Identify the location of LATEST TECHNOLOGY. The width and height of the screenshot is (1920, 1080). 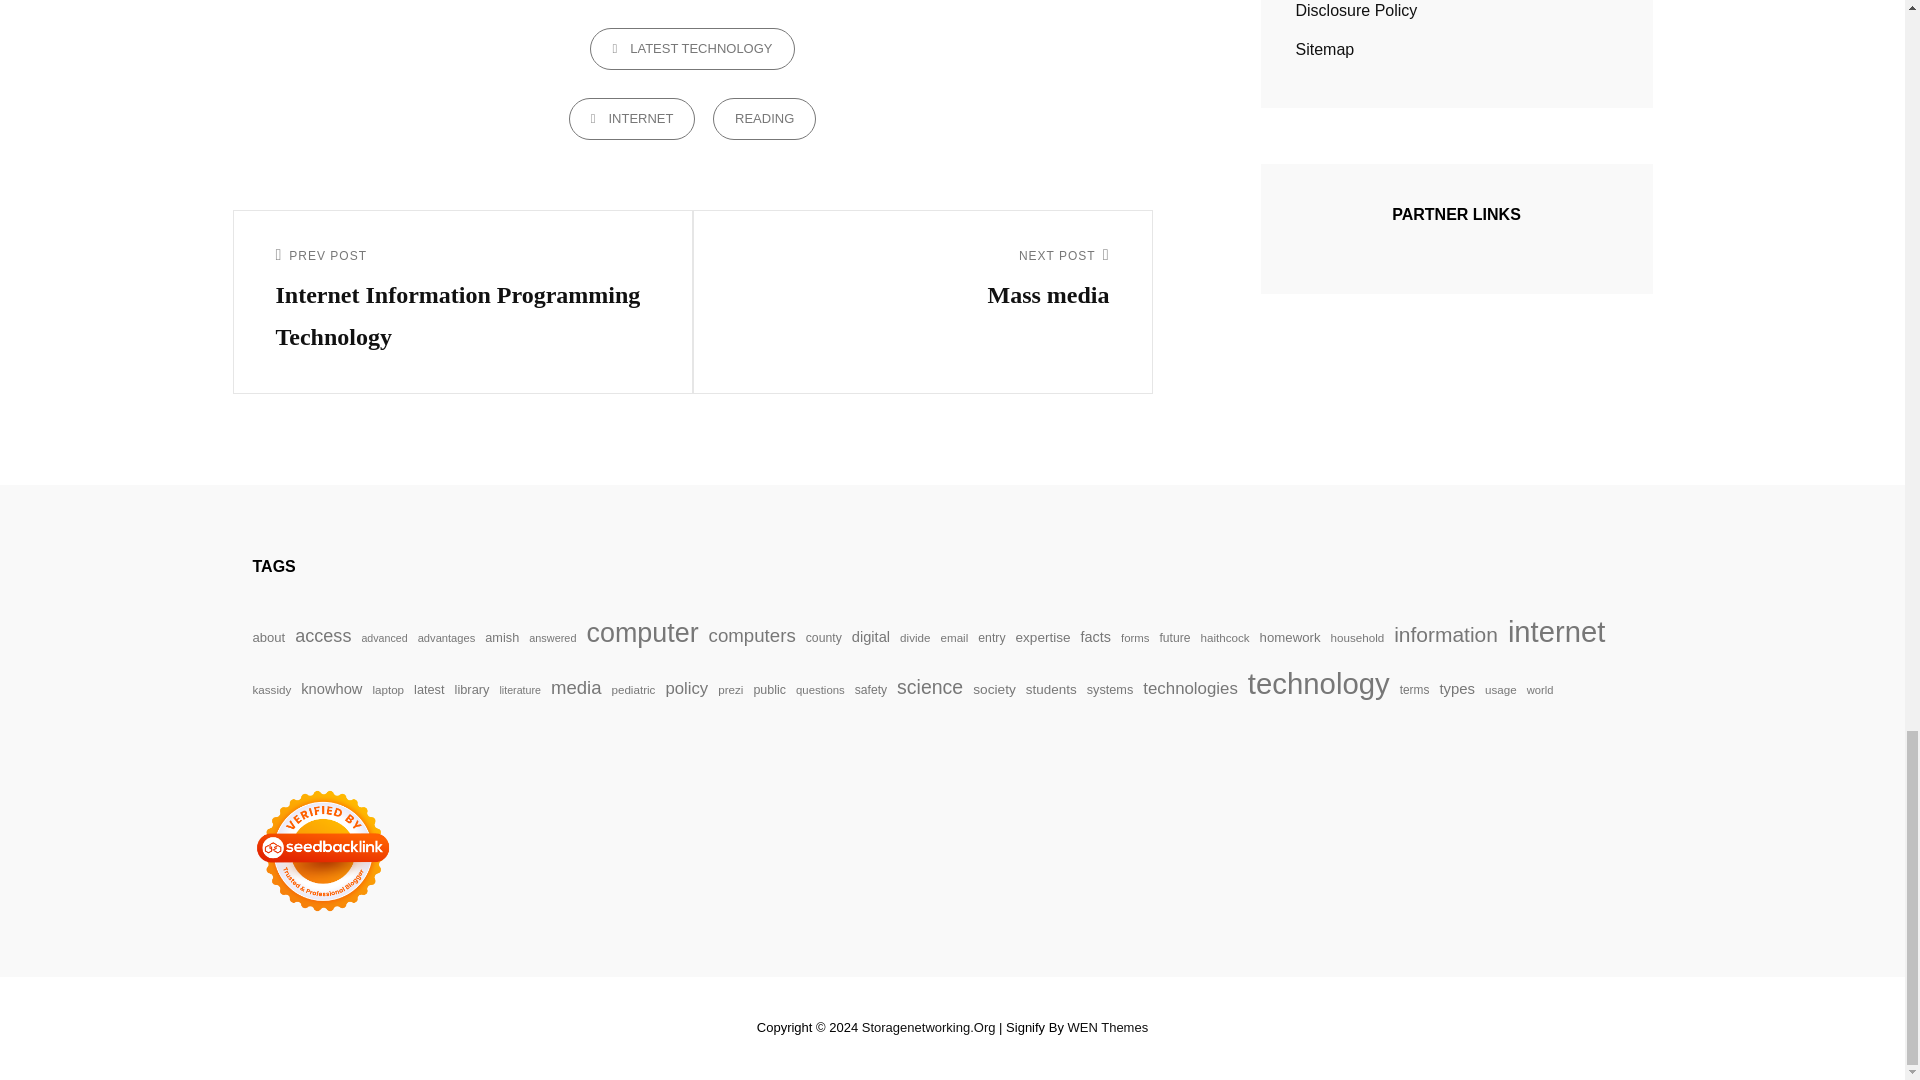
(764, 119).